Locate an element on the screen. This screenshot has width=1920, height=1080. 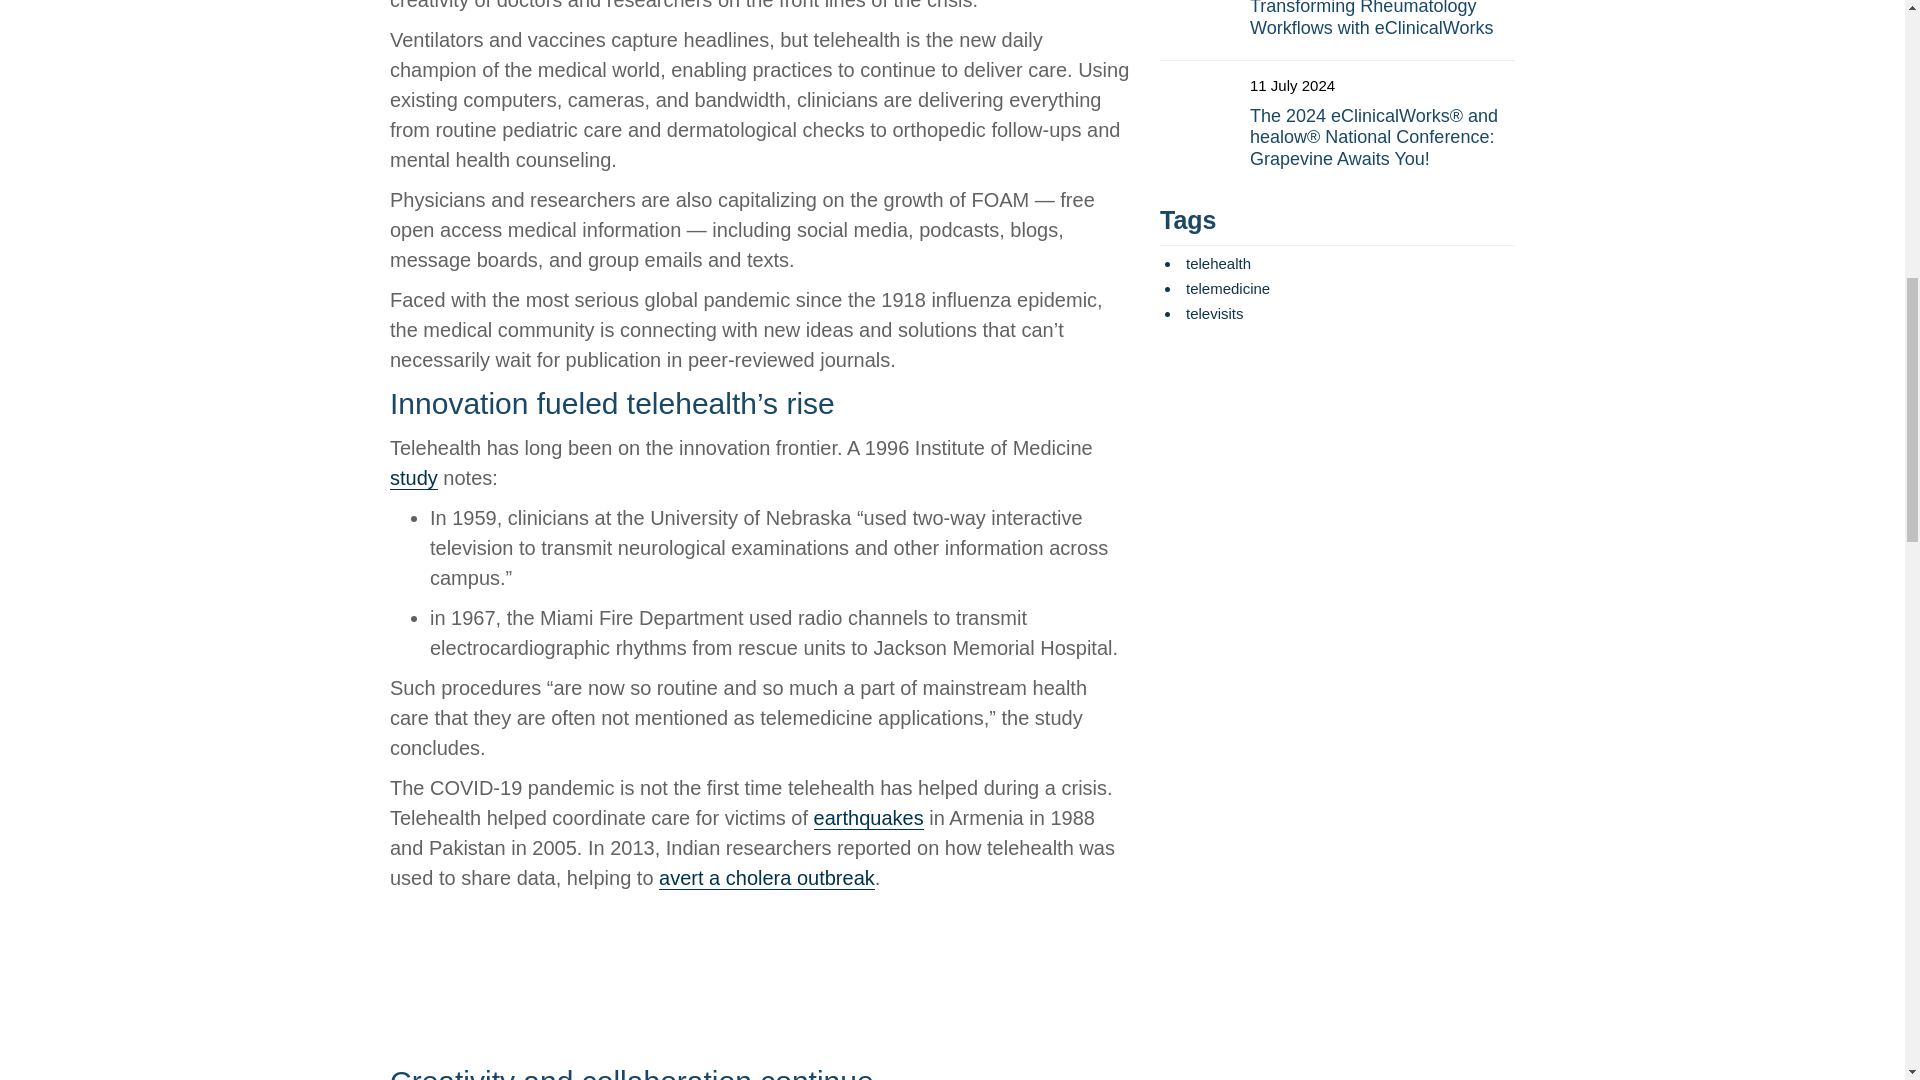
earthquakes is located at coordinates (868, 818).